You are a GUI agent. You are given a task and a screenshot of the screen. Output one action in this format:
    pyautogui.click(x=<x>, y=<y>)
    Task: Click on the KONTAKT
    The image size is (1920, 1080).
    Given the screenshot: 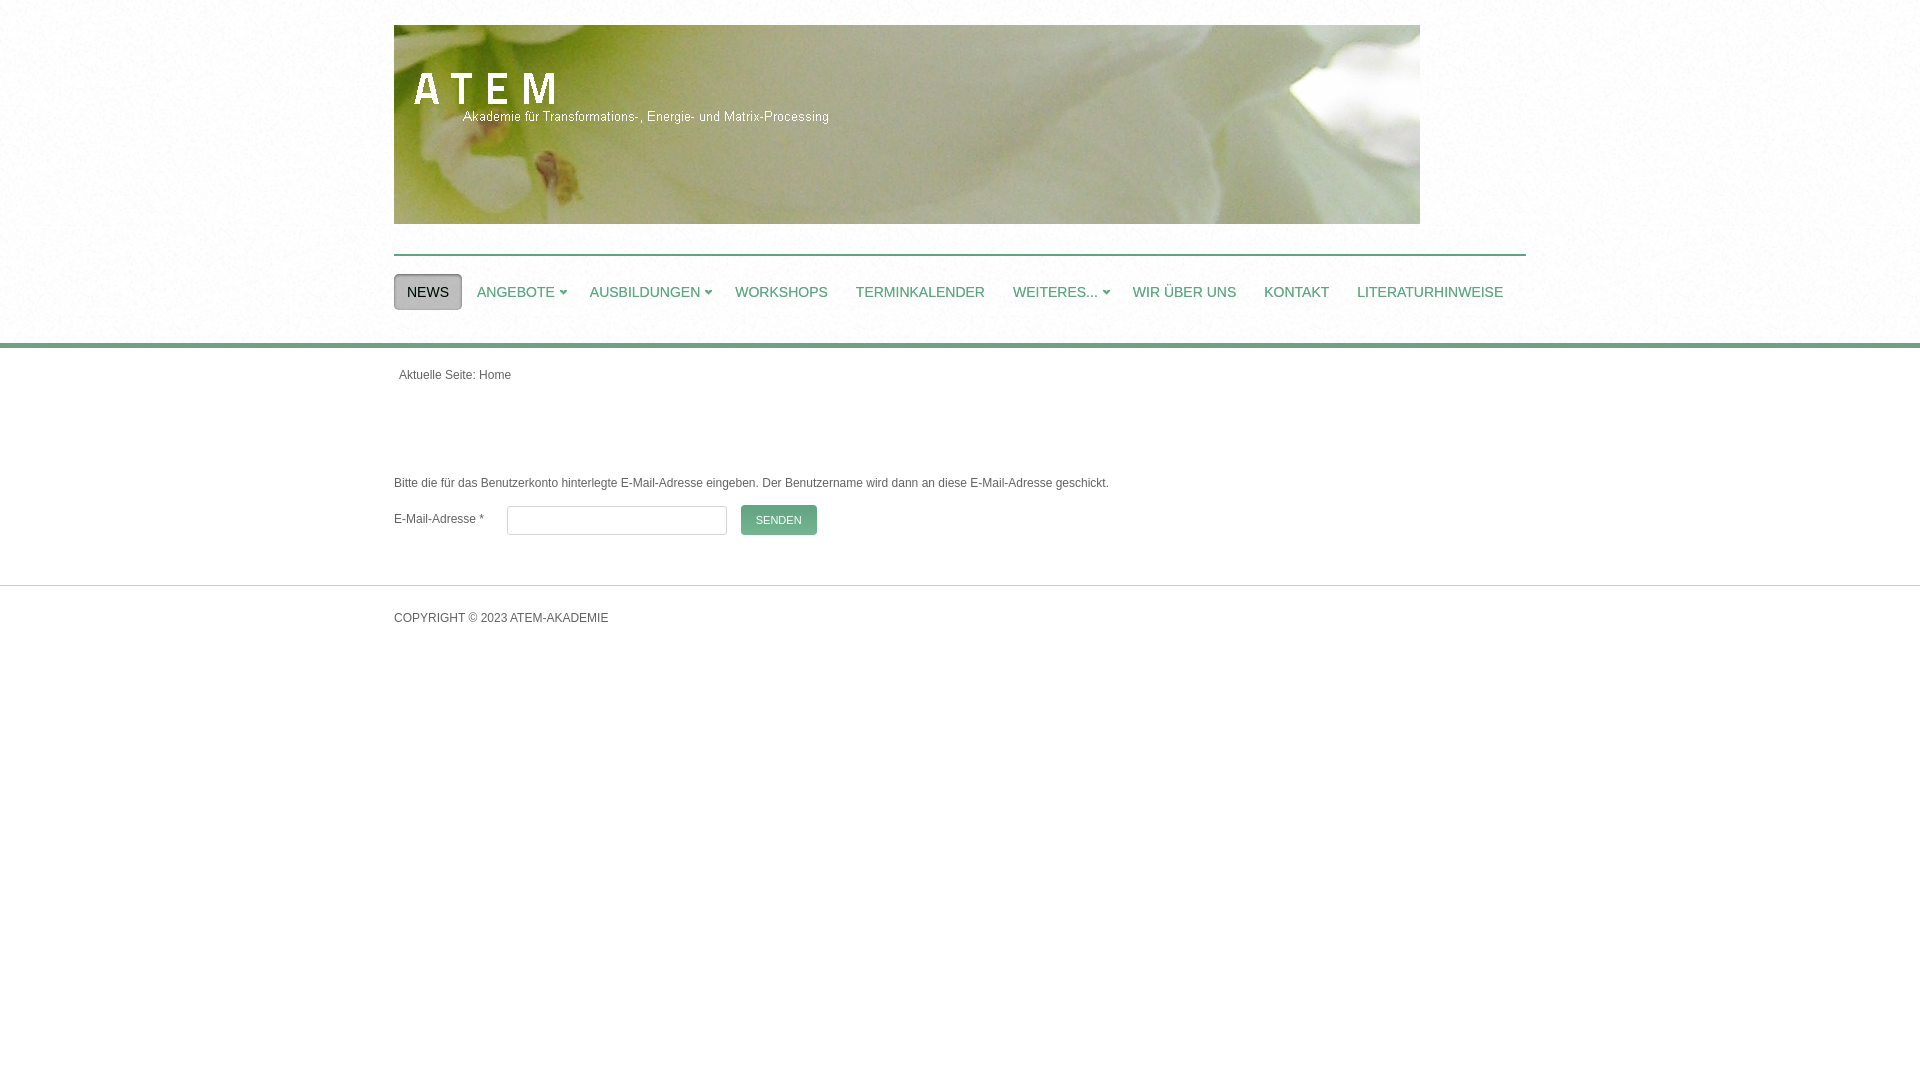 What is the action you would take?
    pyautogui.click(x=1296, y=292)
    